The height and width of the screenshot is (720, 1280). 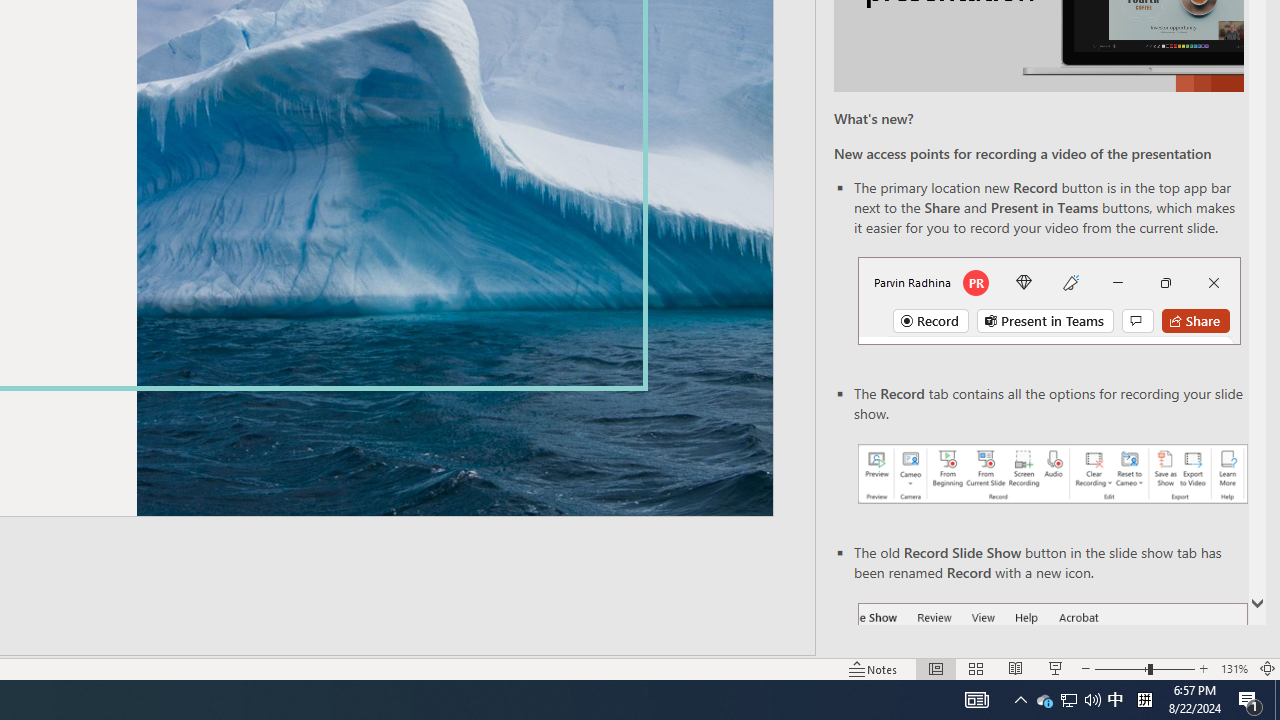 I want to click on Record your presentations screenshot one, so click(x=1052, y=474).